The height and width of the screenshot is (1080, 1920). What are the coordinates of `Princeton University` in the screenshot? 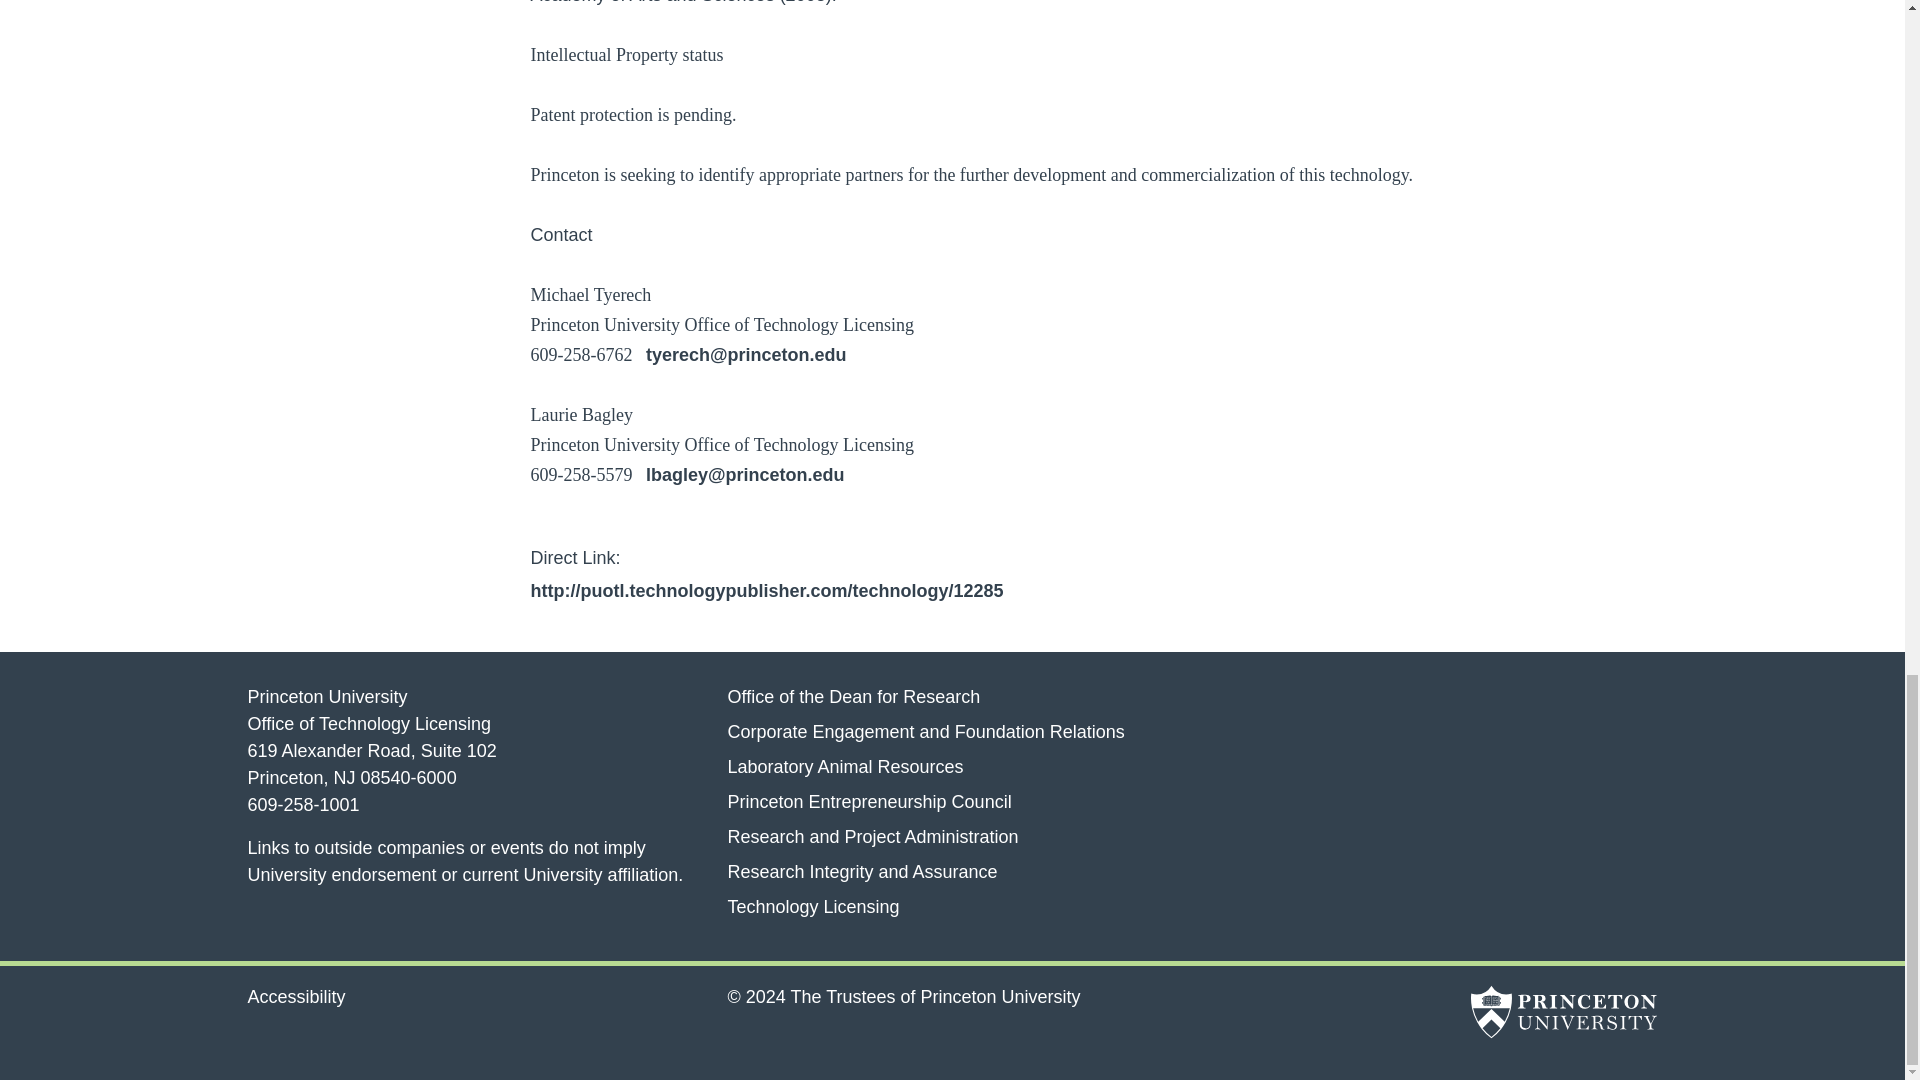 It's located at (1563, 1015).